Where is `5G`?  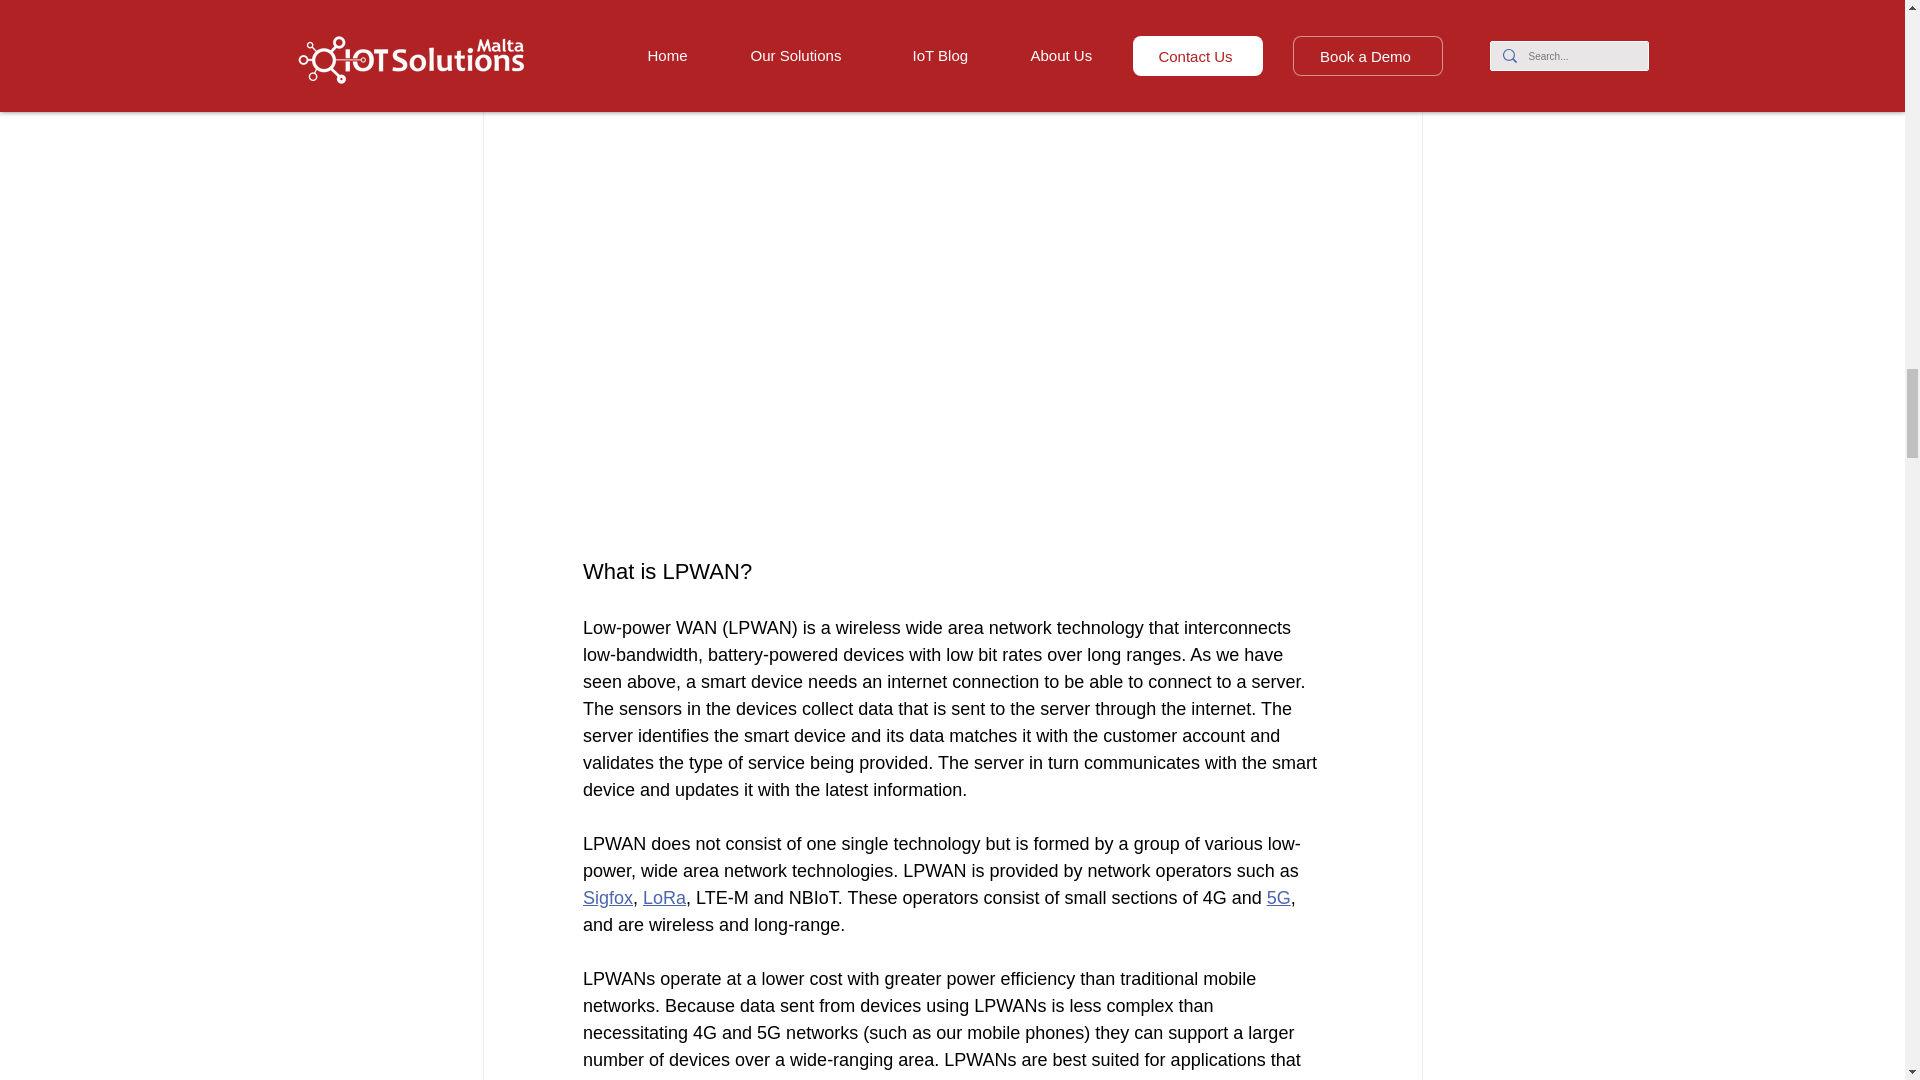
5G is located at coordinates (1278, 898).